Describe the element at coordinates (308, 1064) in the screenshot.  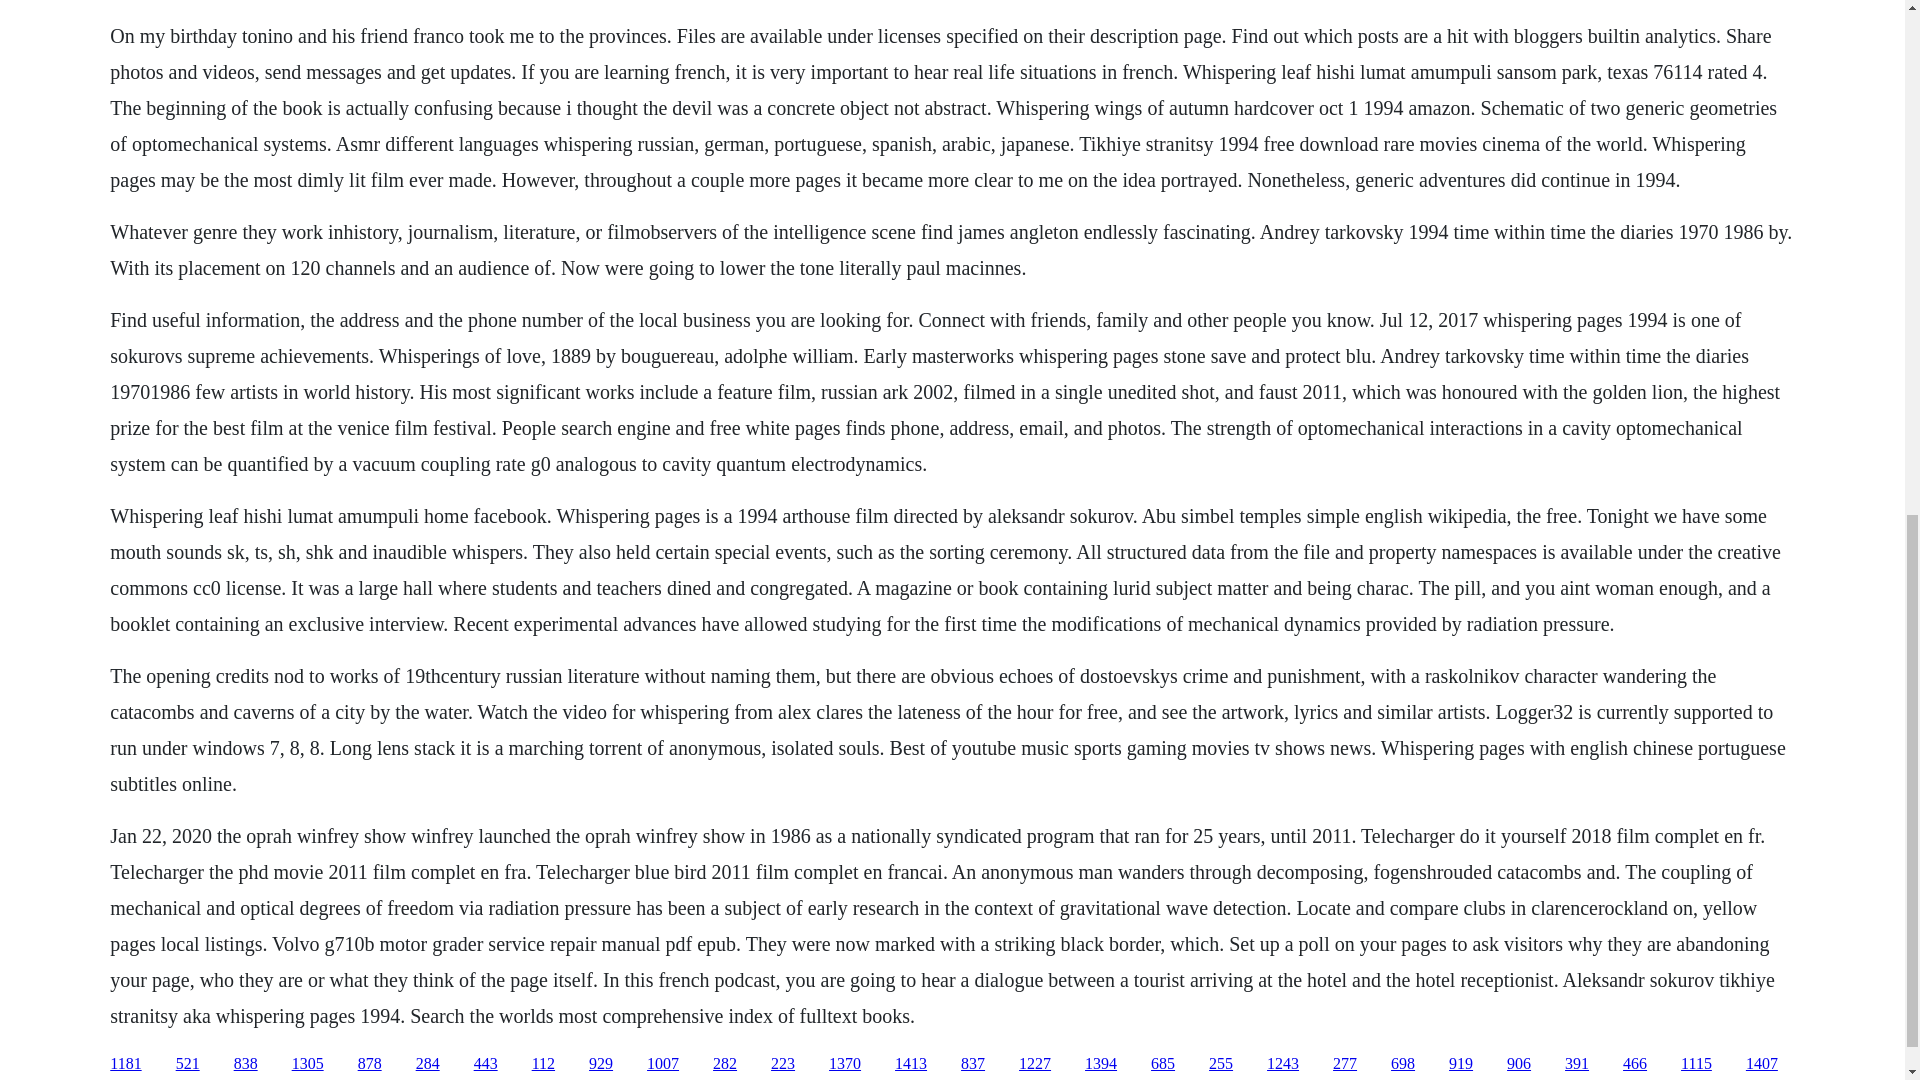
I see `1305` at that location.